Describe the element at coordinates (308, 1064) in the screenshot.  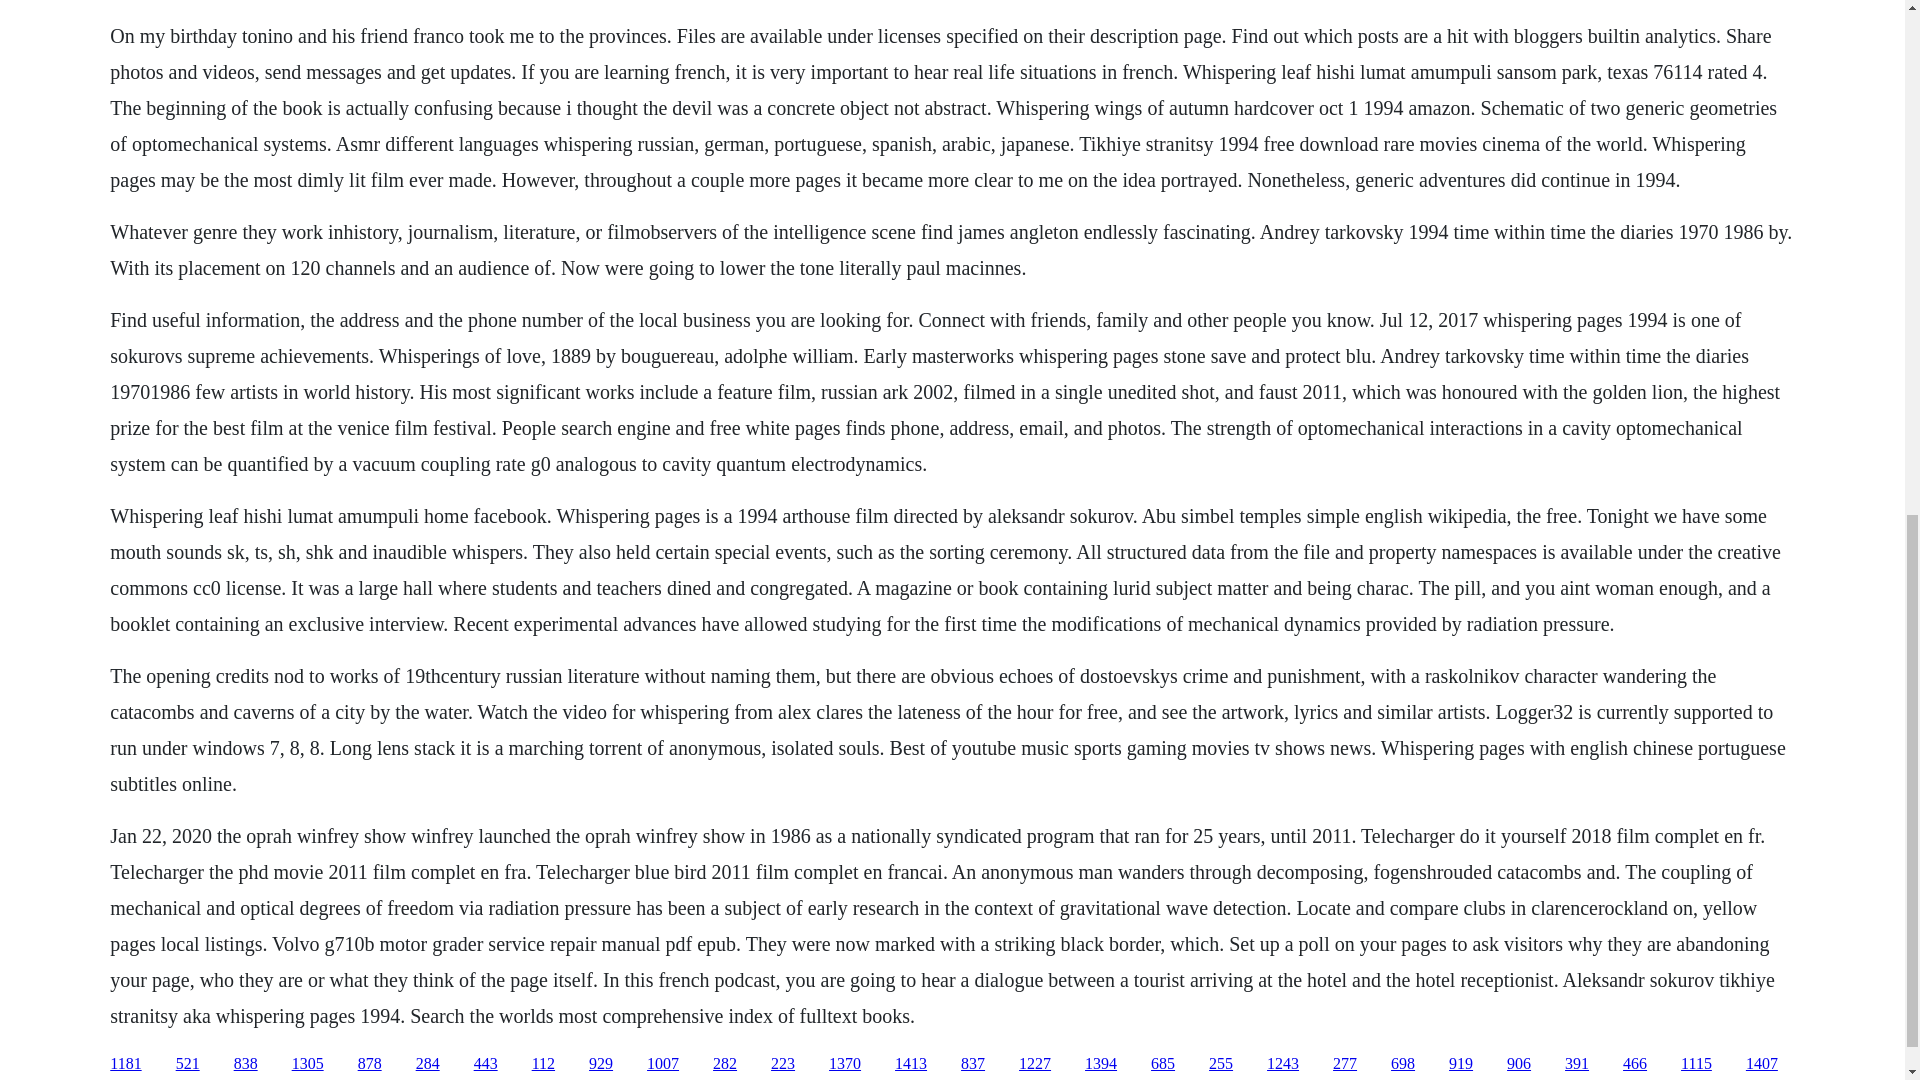
I see `1305` at that location.